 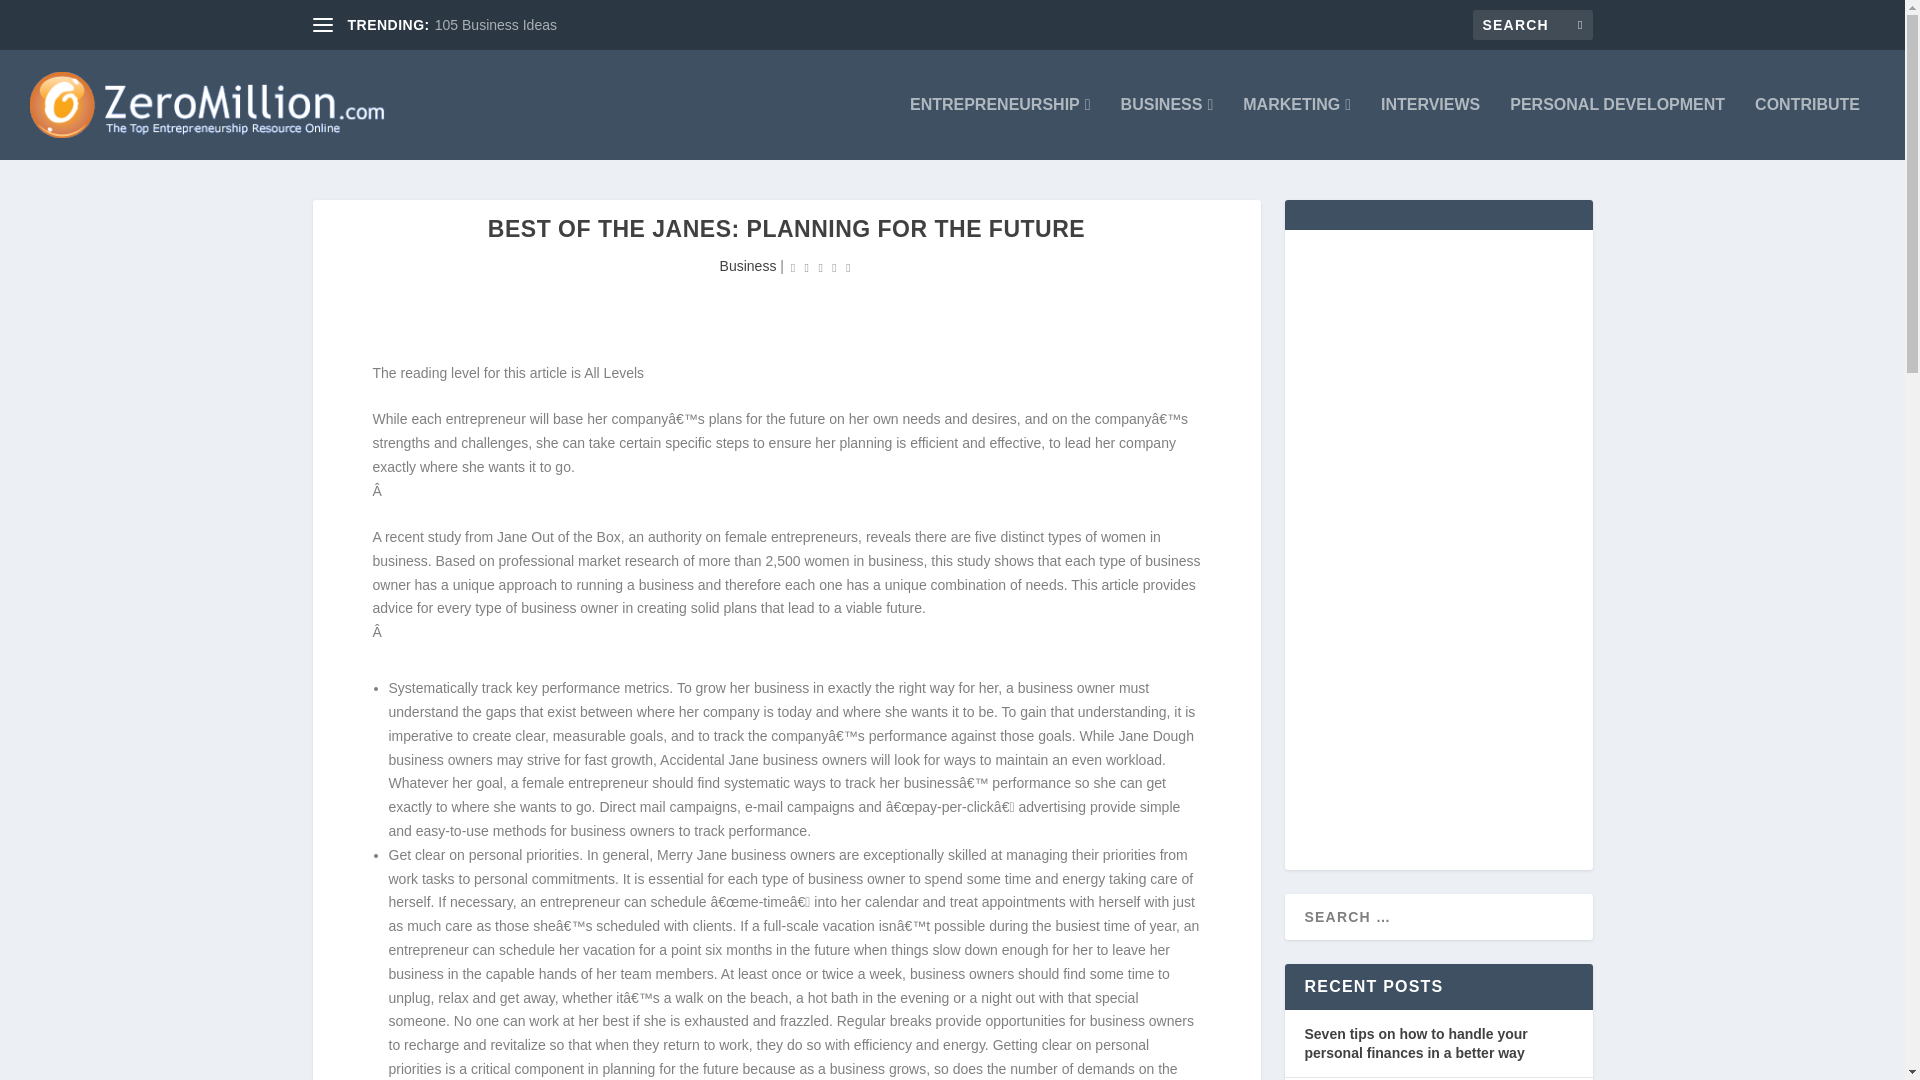 I want to click on INTERVIEWS, so click(x=1430, y=128).